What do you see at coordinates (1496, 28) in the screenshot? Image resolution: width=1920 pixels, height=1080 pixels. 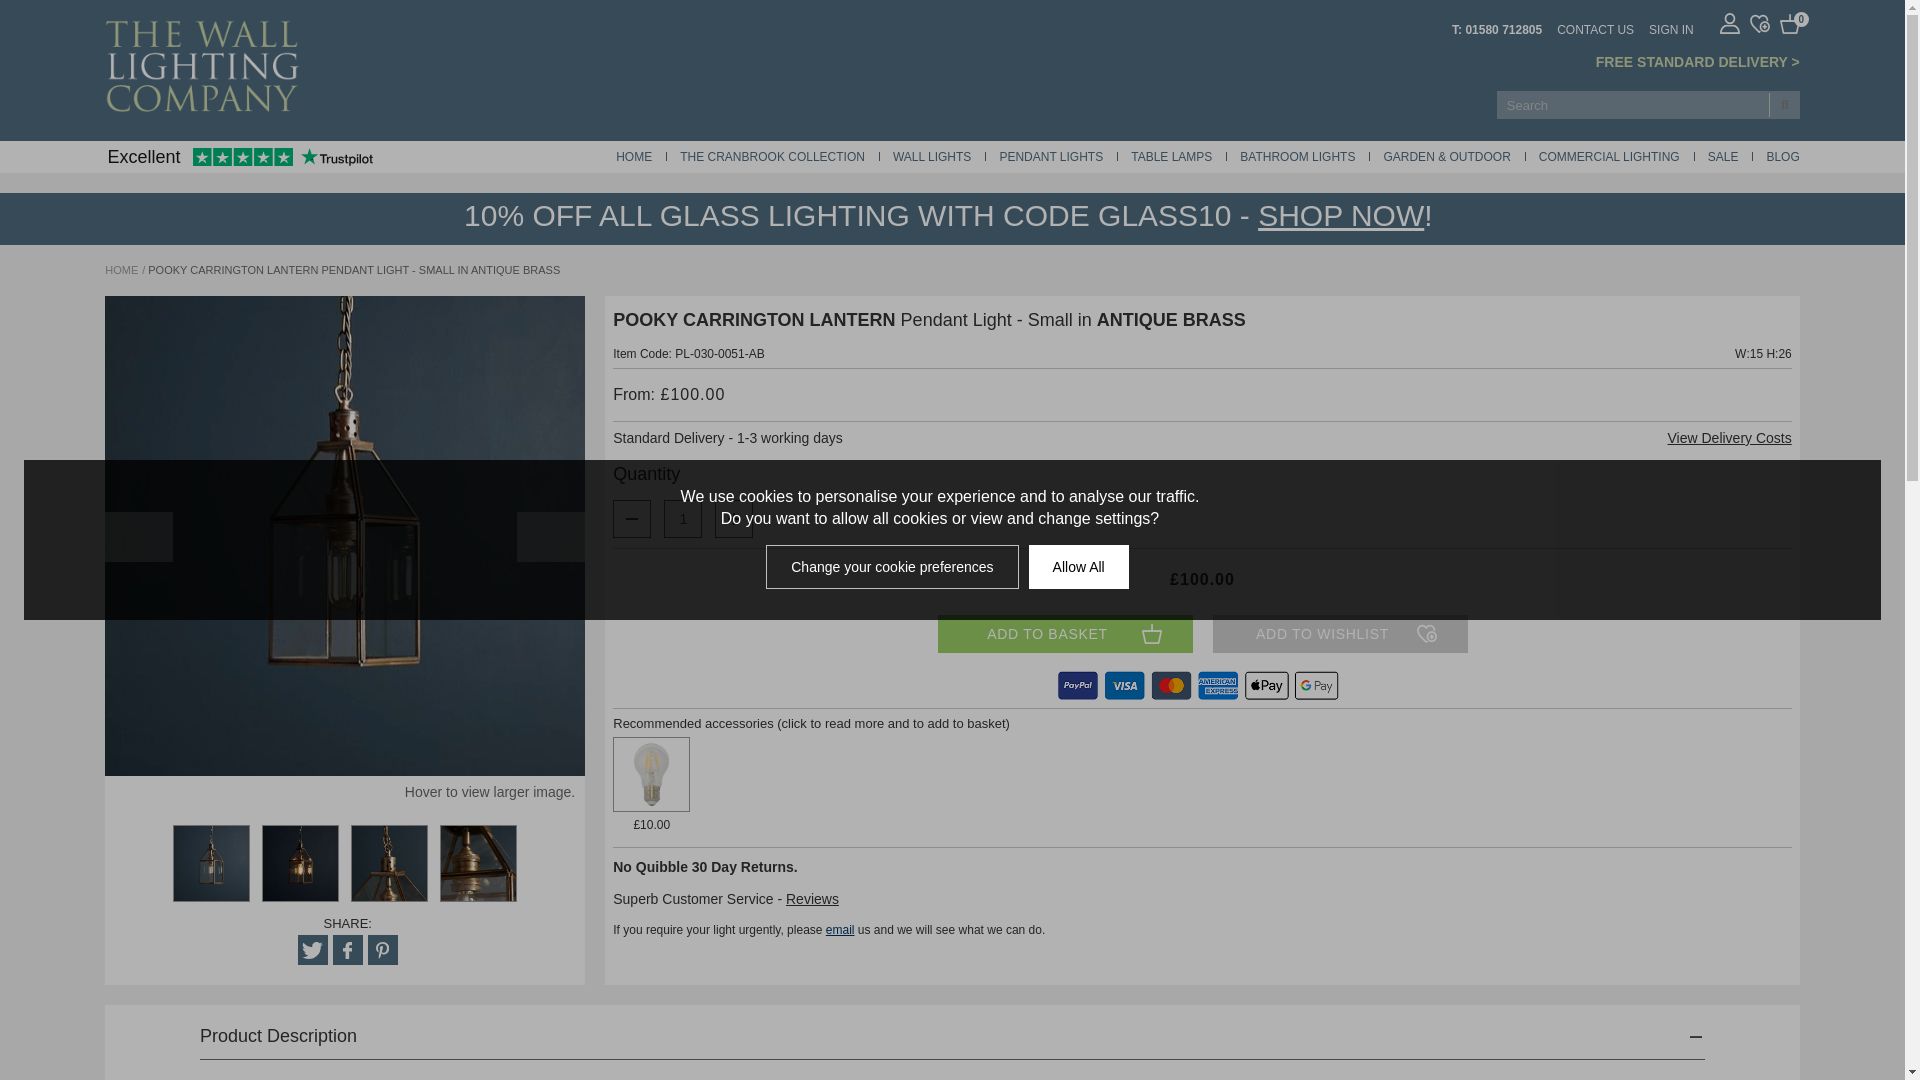 I see `T: 01580 712805` at bounding box center [1496, 28].